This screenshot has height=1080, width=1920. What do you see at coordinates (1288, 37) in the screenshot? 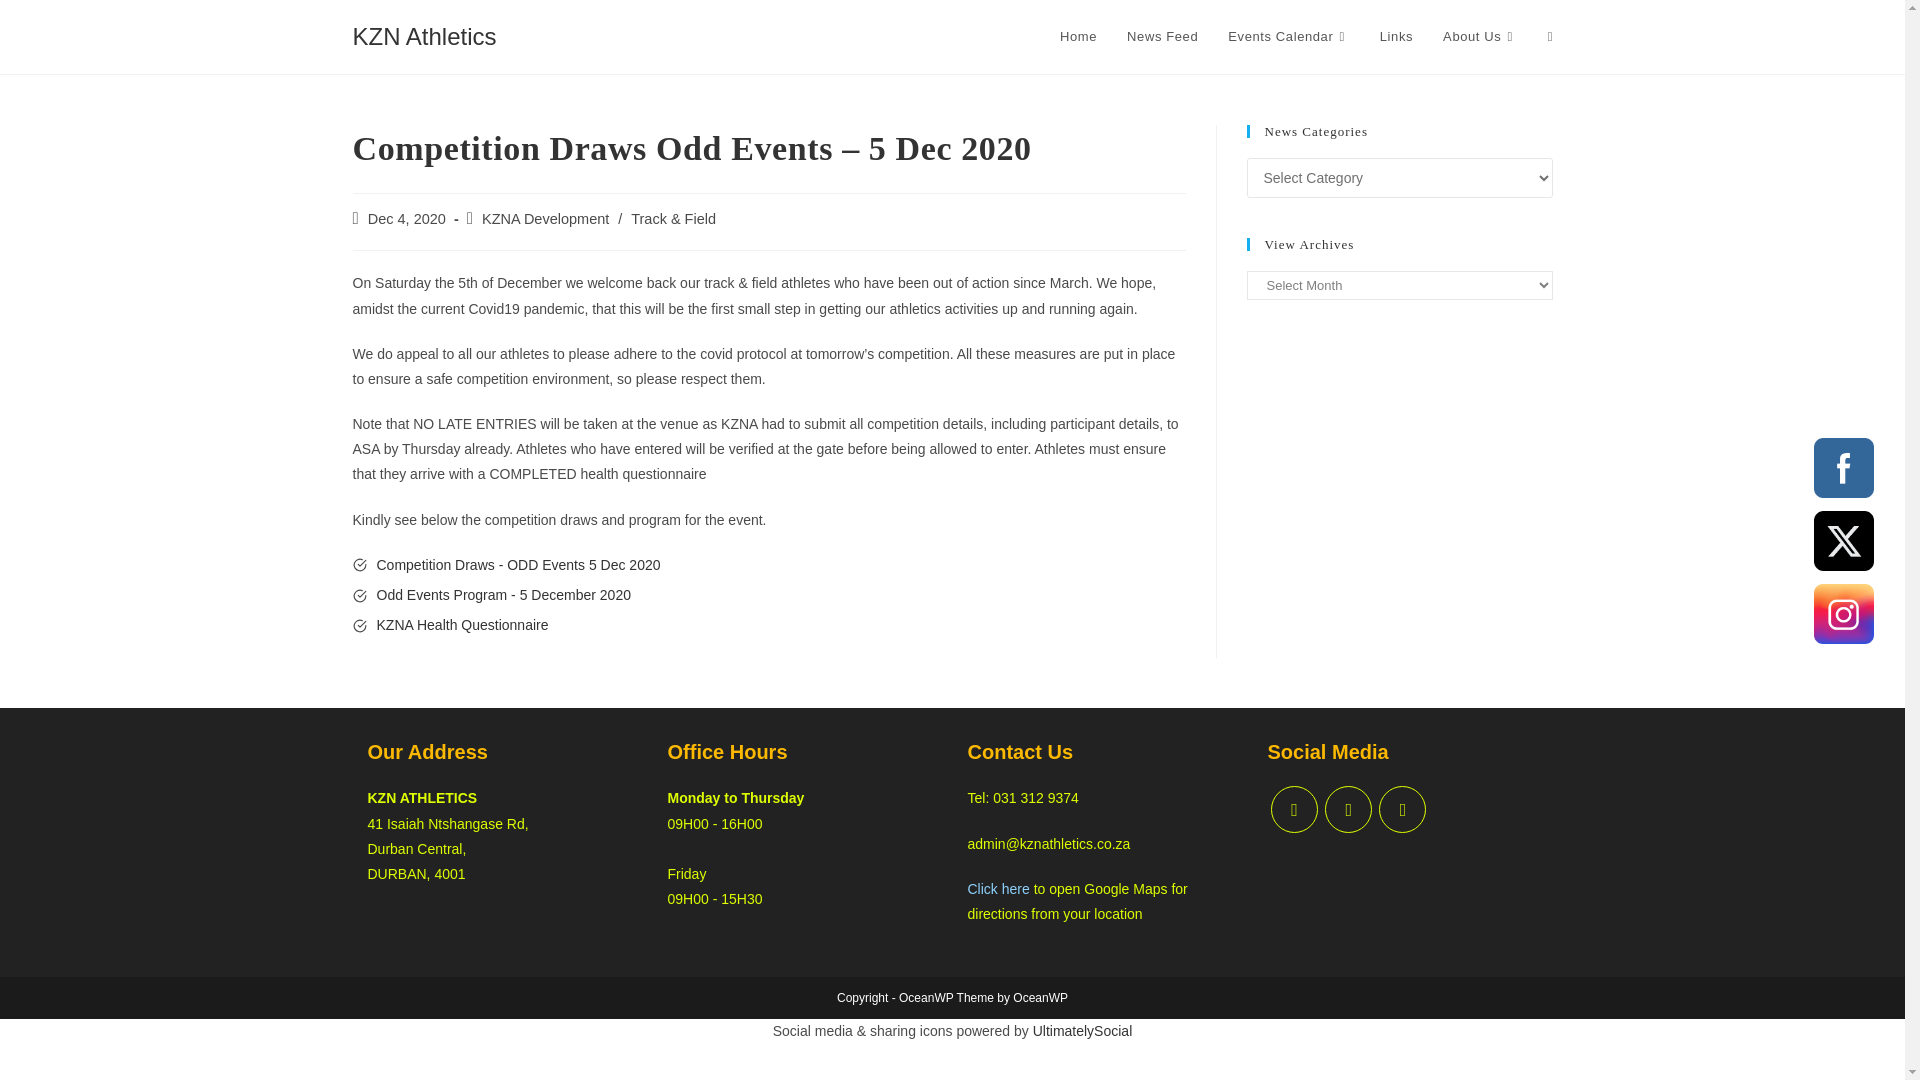
I see `Events Calendar` at bounding box center [1288, 37].